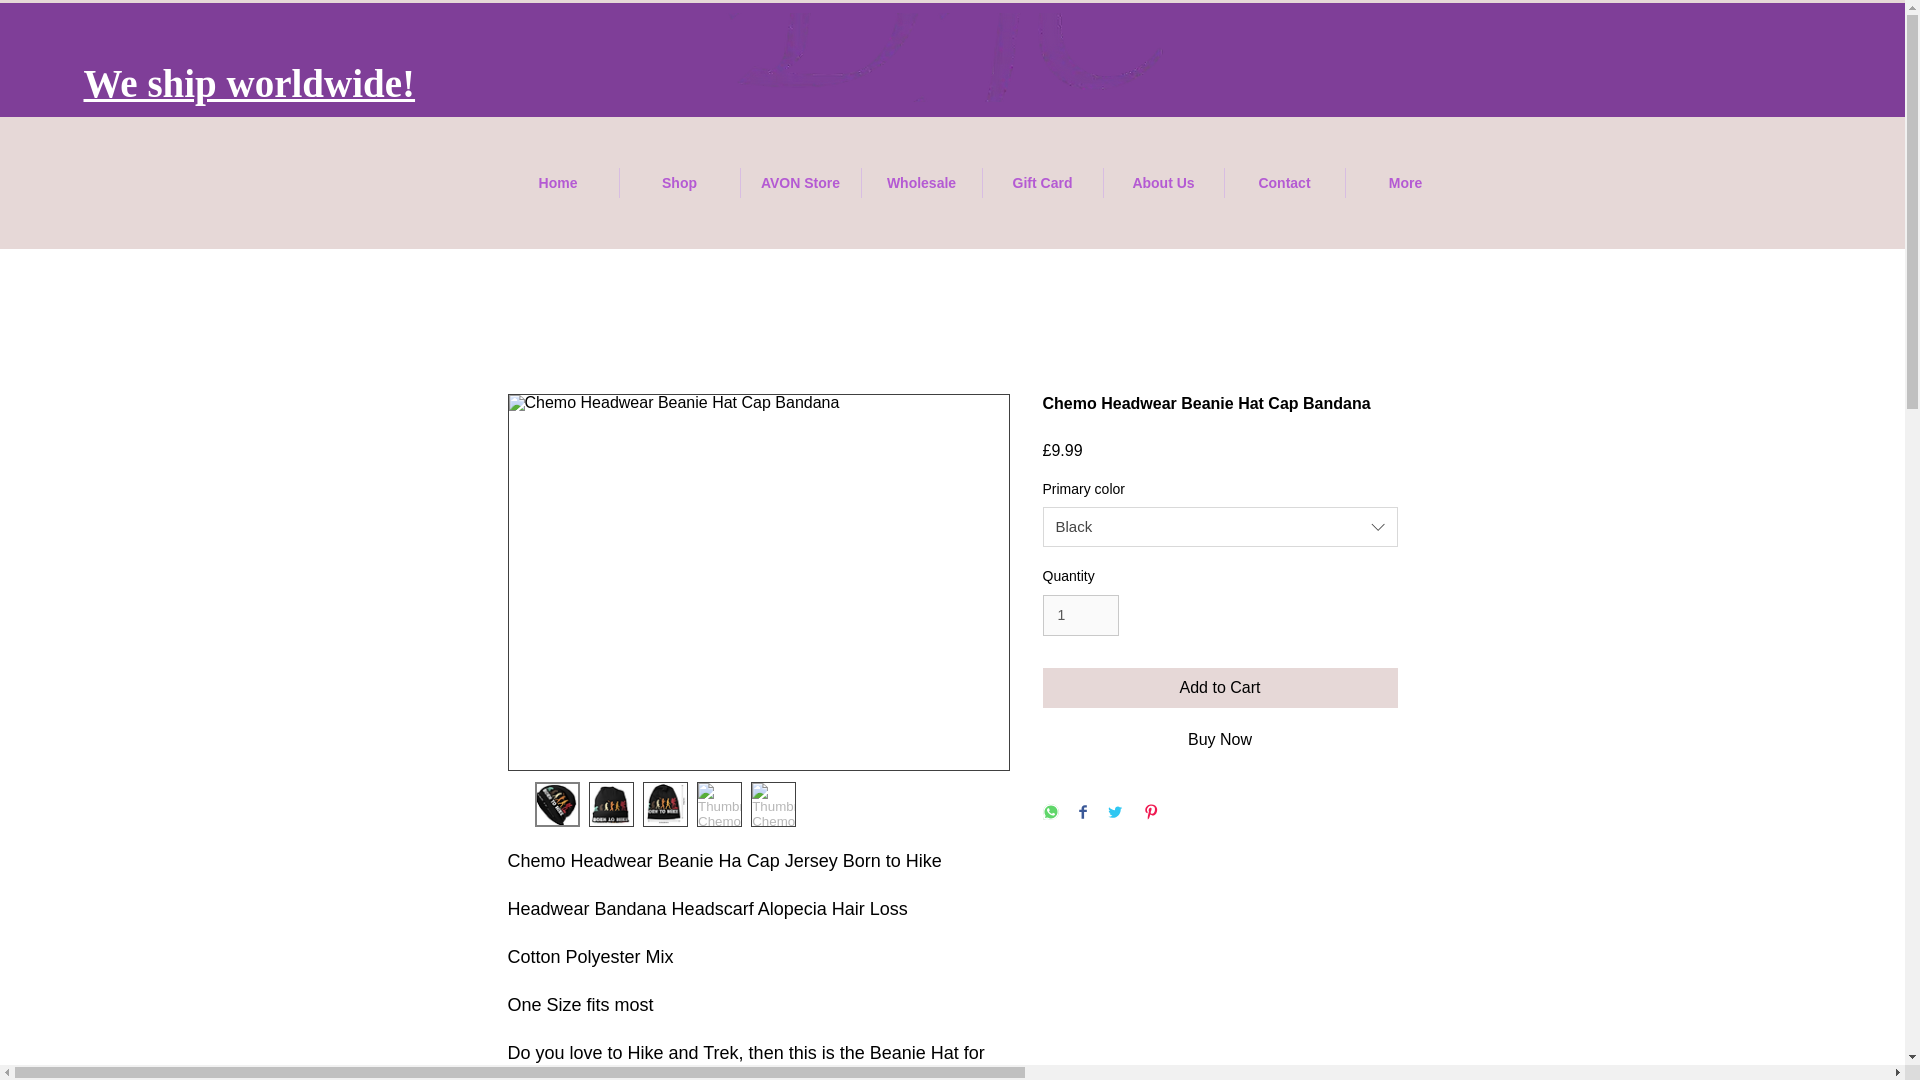  I want to click on Contact, so click(1284, 182).